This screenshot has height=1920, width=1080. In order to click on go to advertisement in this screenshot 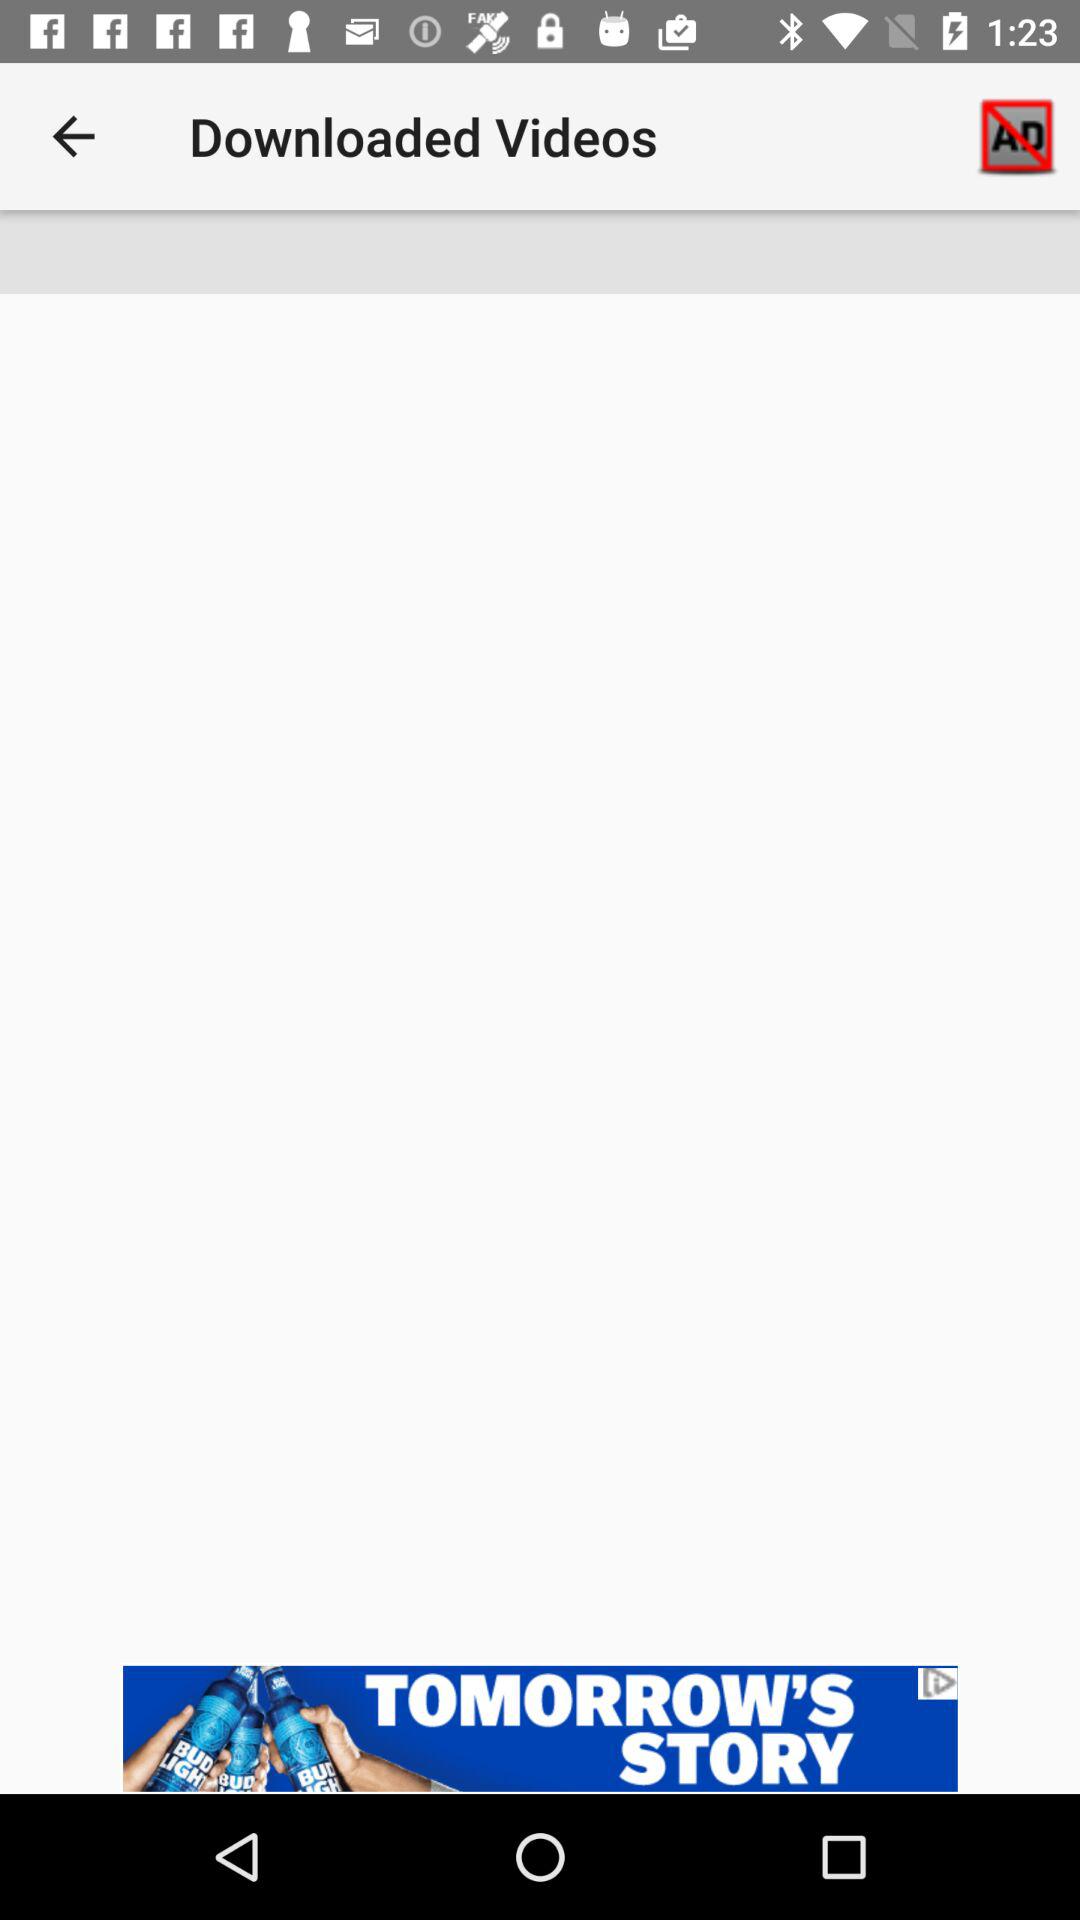, I will do `click(540, 1728)`.